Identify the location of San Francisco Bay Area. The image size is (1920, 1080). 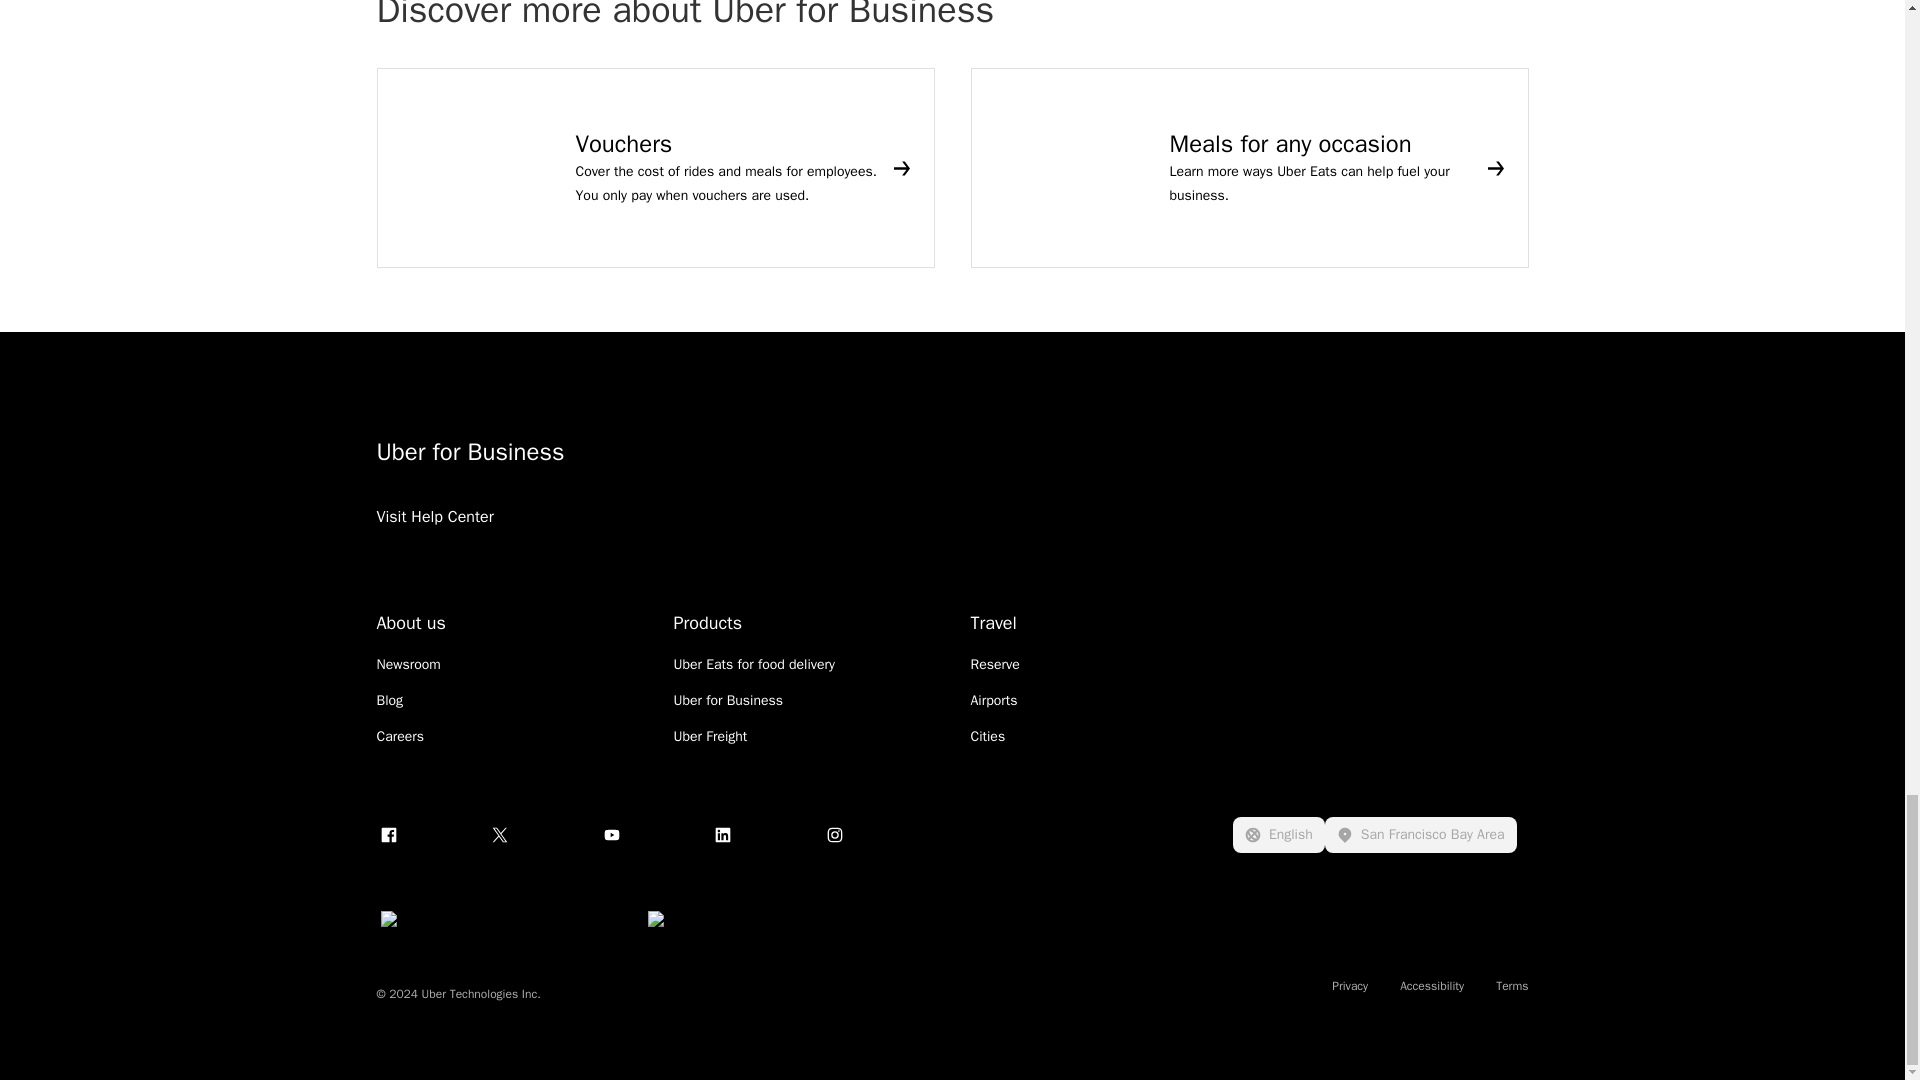
(1420, 834).